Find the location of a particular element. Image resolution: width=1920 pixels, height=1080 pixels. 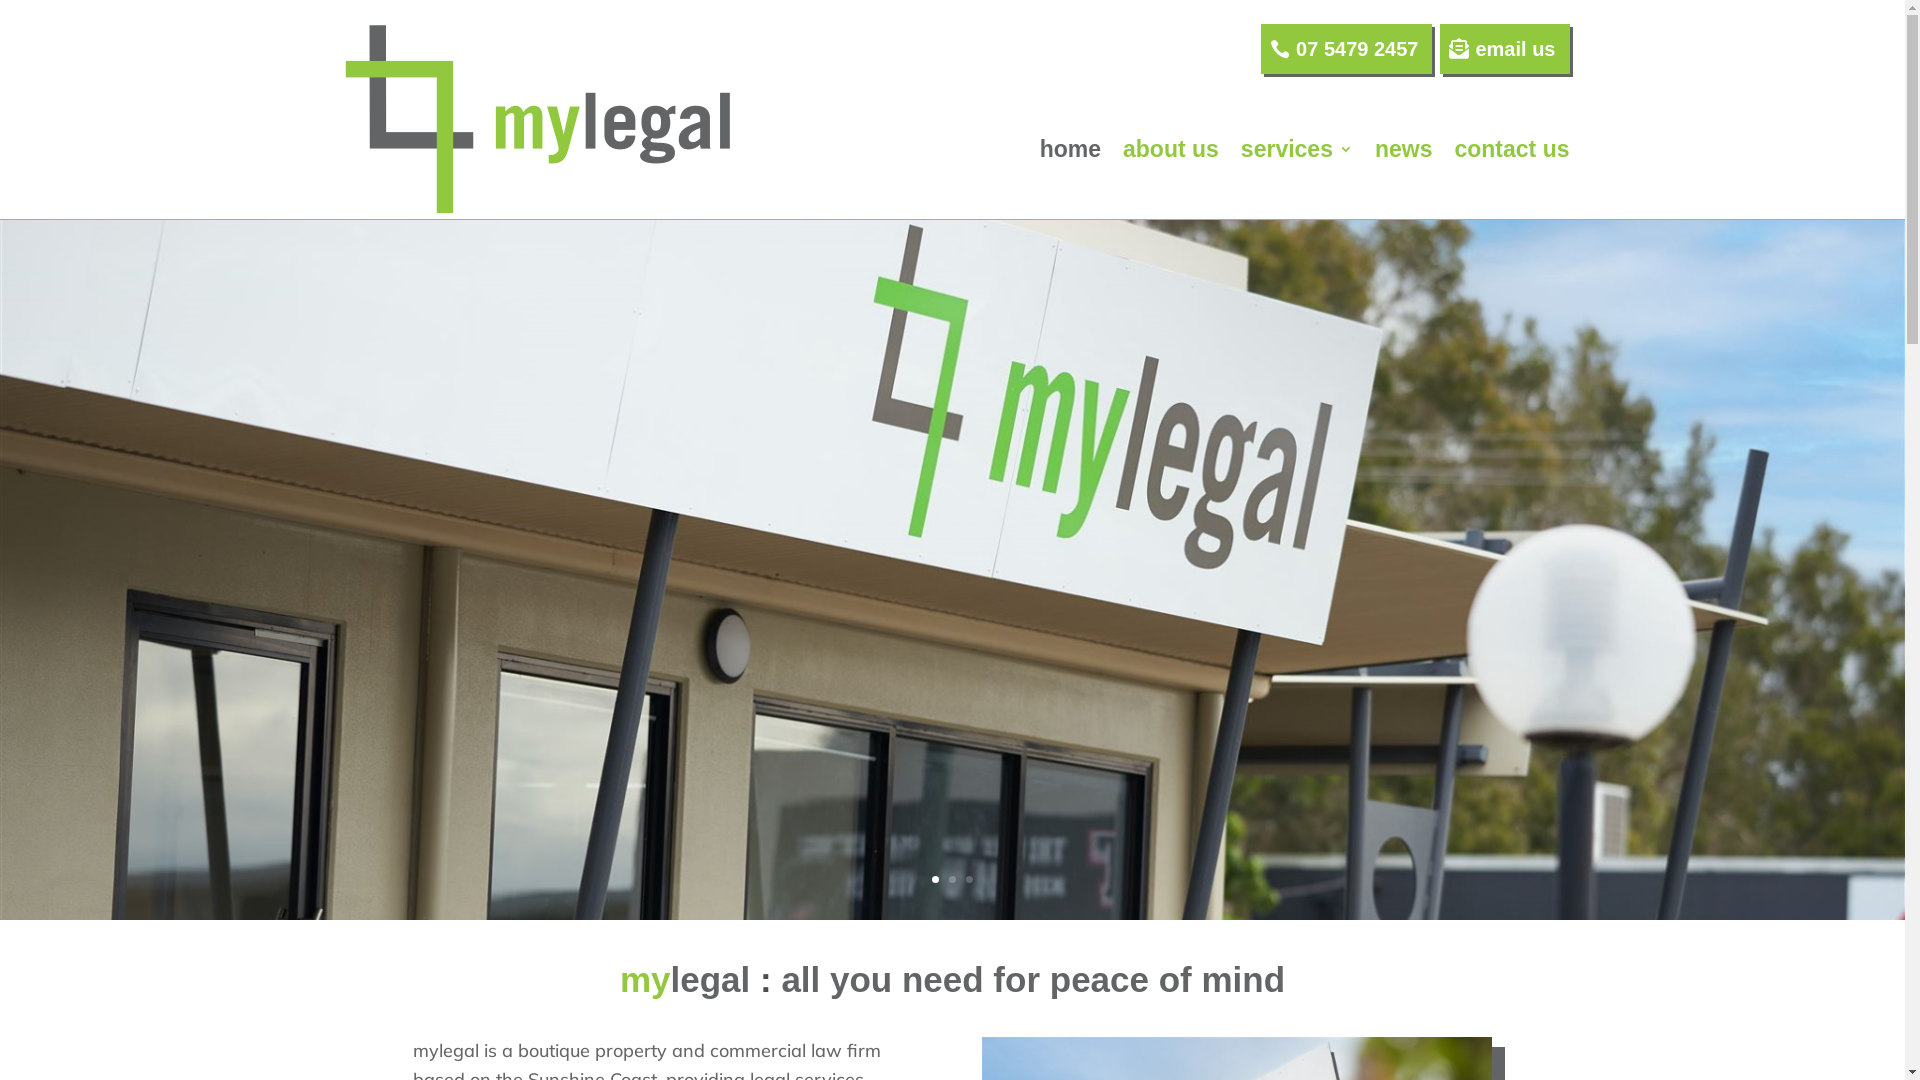

news is located at coordinates (1404, 149).